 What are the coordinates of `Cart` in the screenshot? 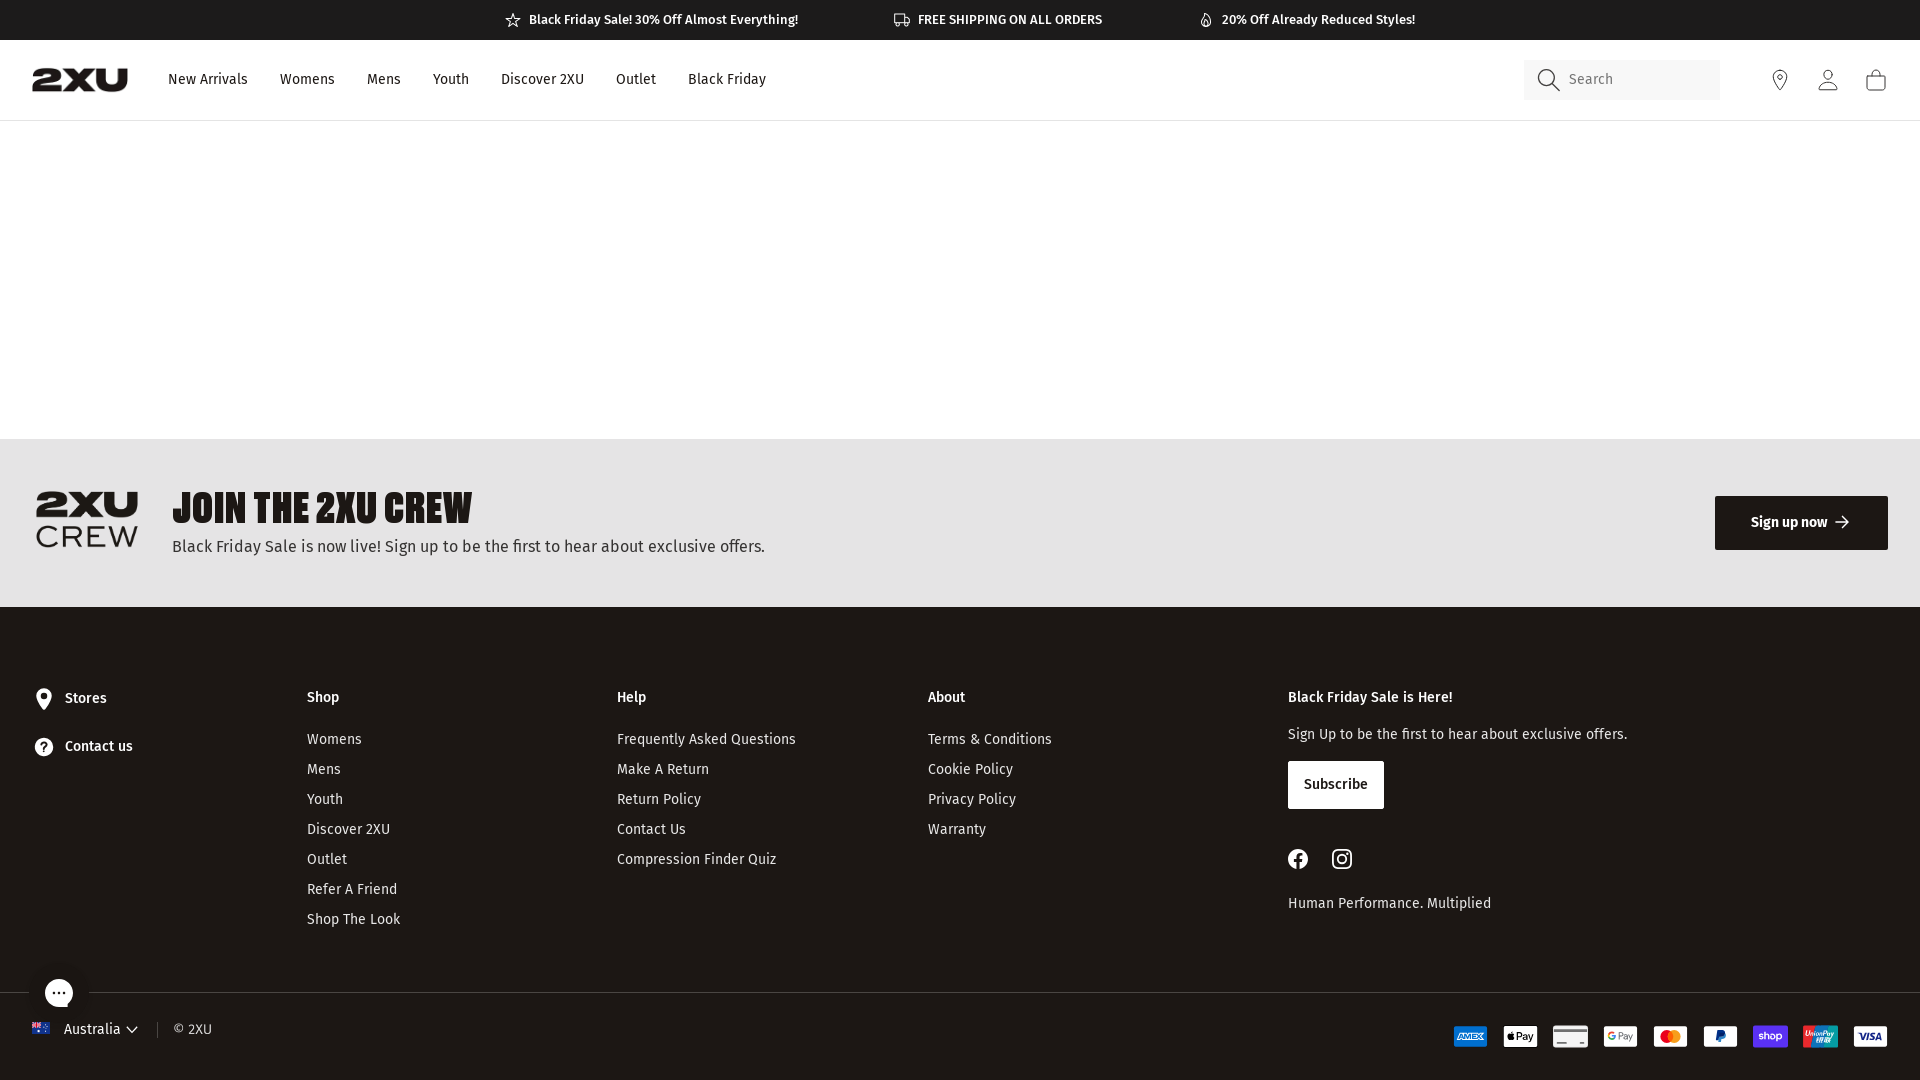 It's located at (1876, 80).